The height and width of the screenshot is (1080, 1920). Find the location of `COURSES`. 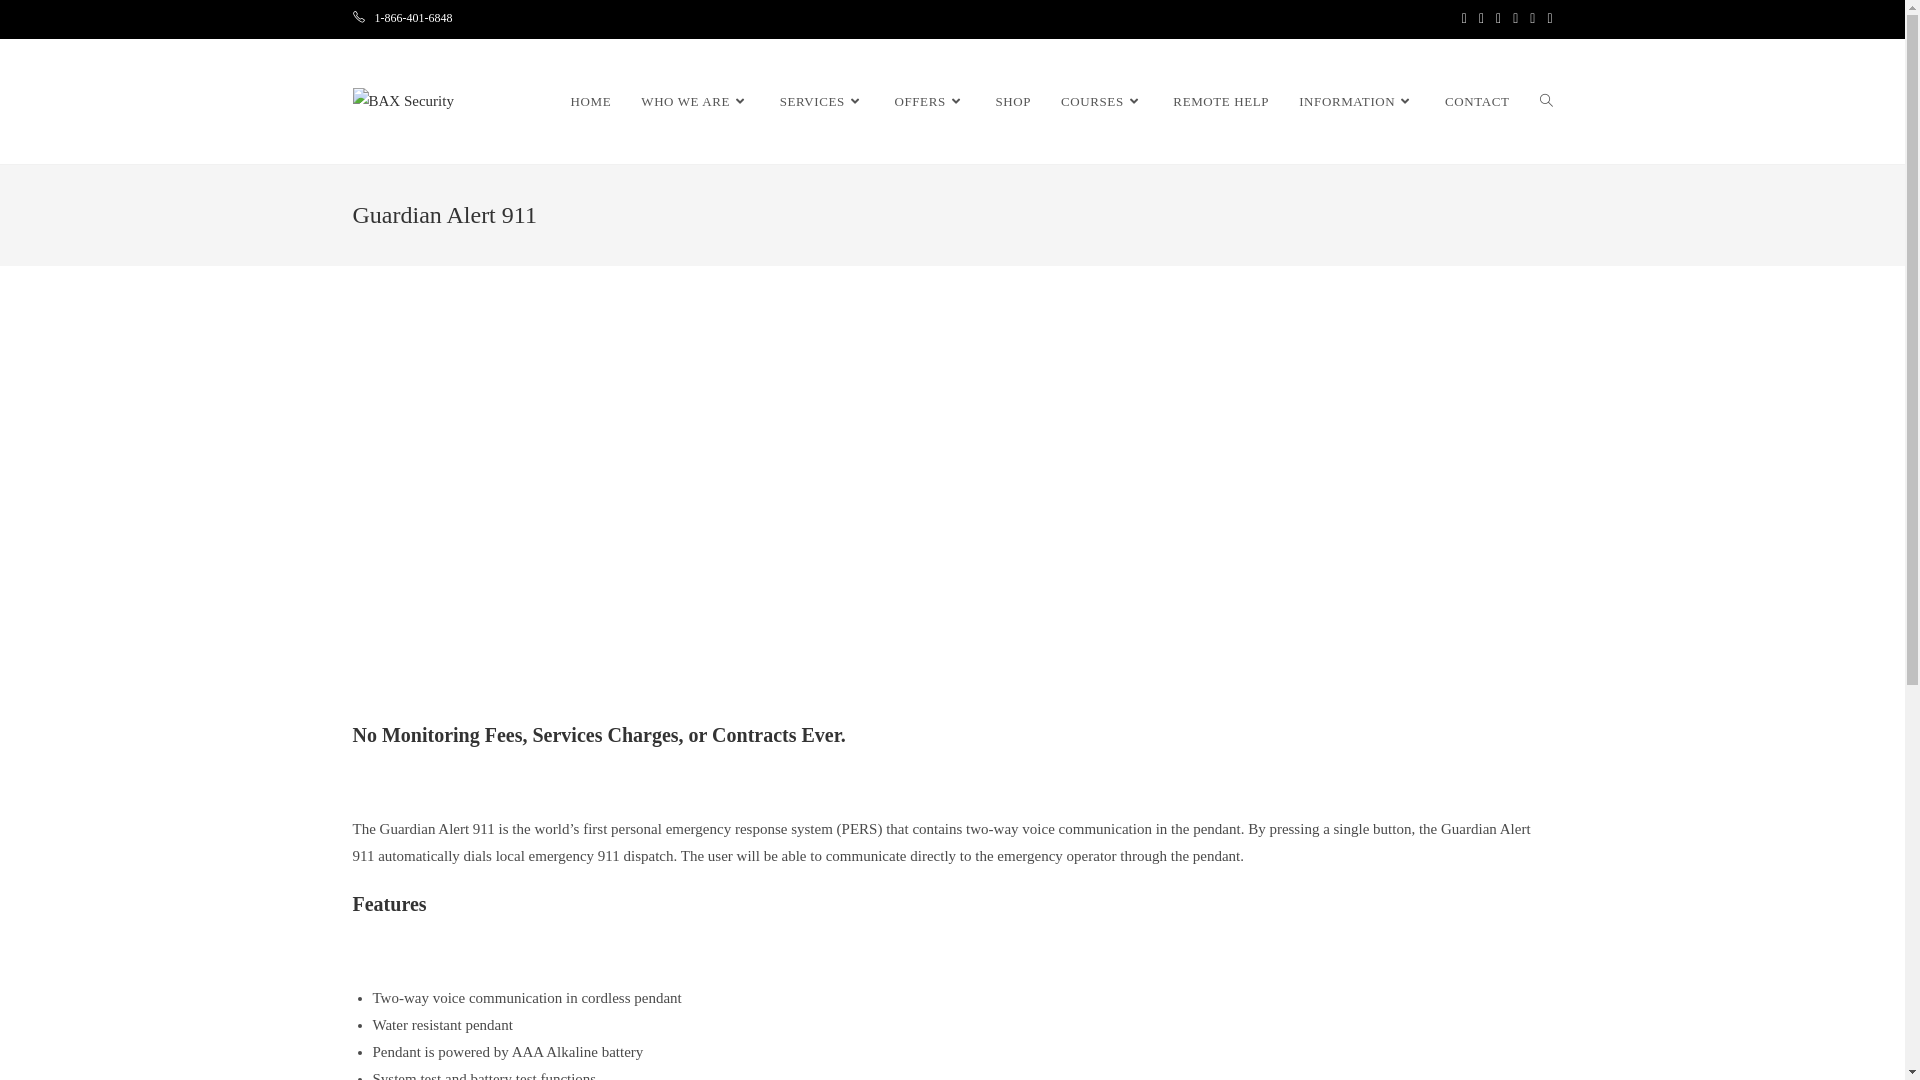

COURSES is located at coordinates (1102, 101).